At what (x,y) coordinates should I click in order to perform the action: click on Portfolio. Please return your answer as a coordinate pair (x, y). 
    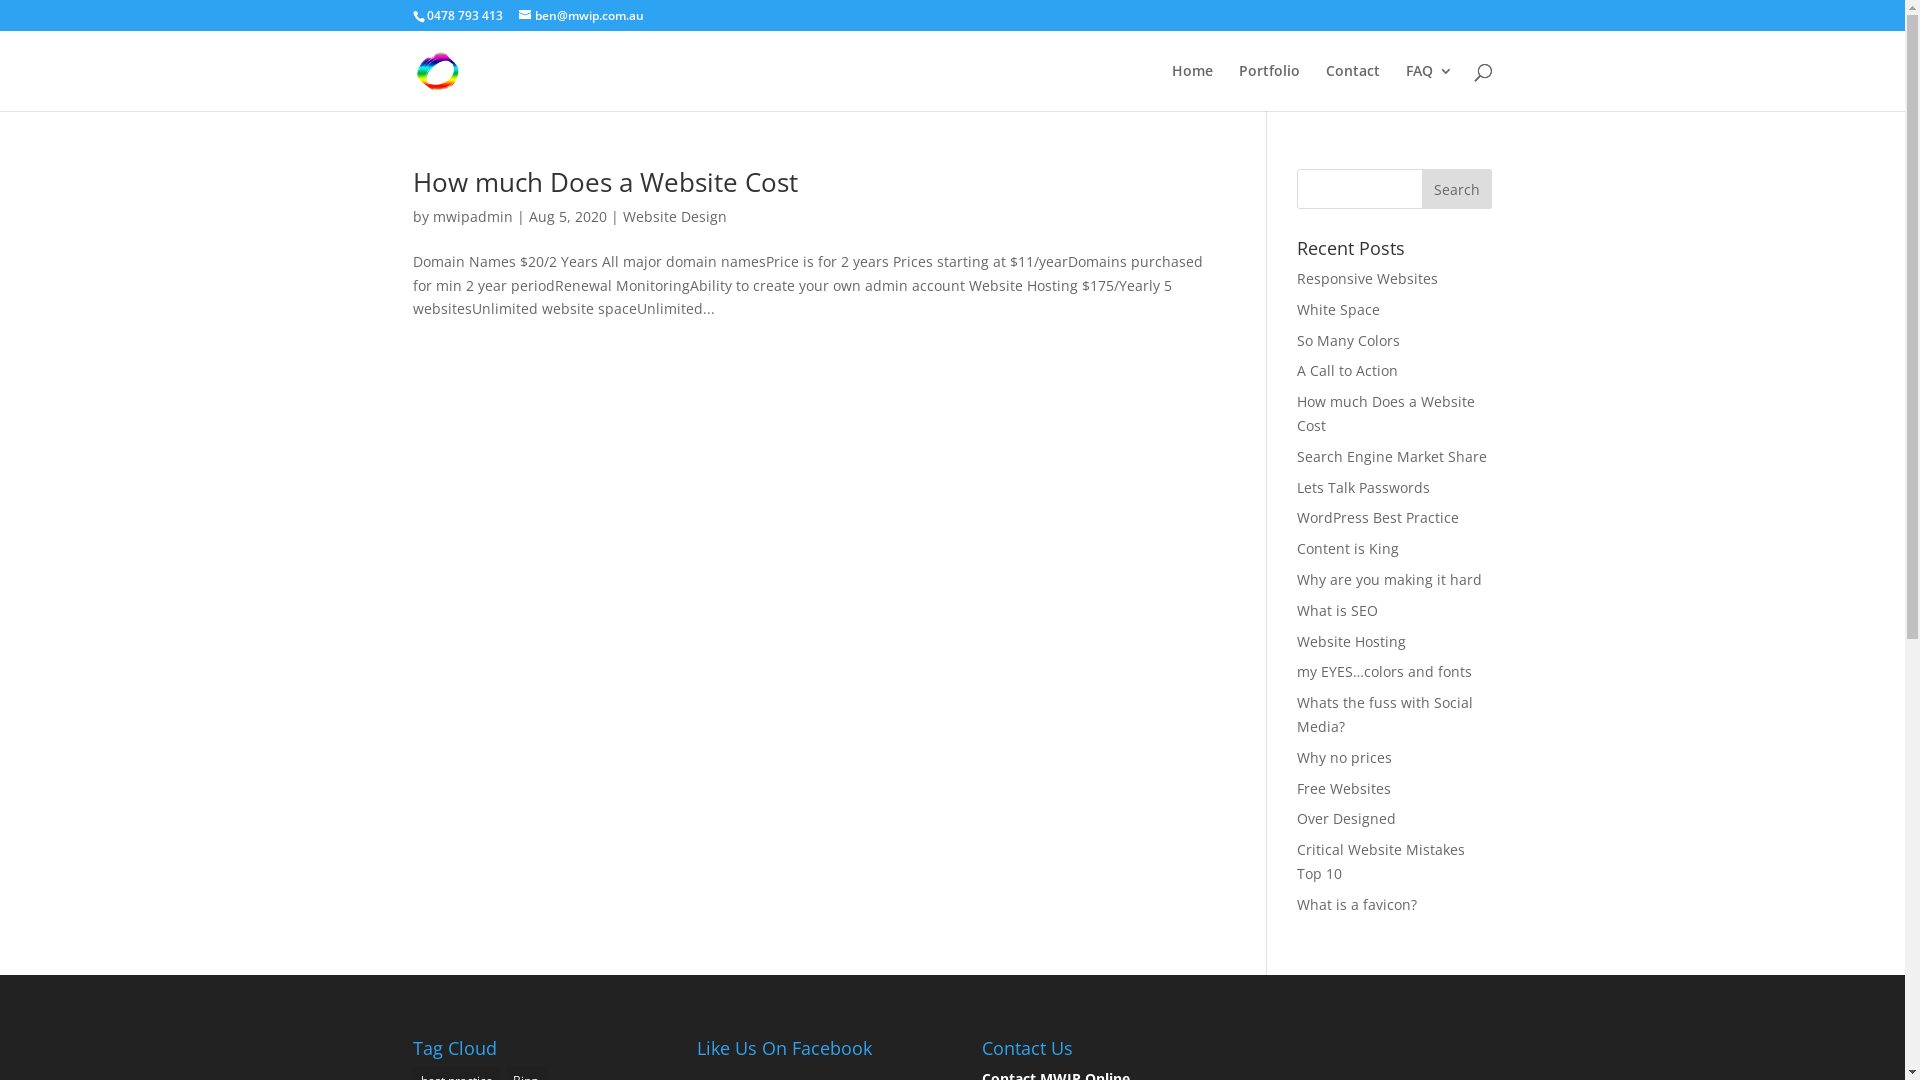
    Looking at the image, I should click on (1268, 88).